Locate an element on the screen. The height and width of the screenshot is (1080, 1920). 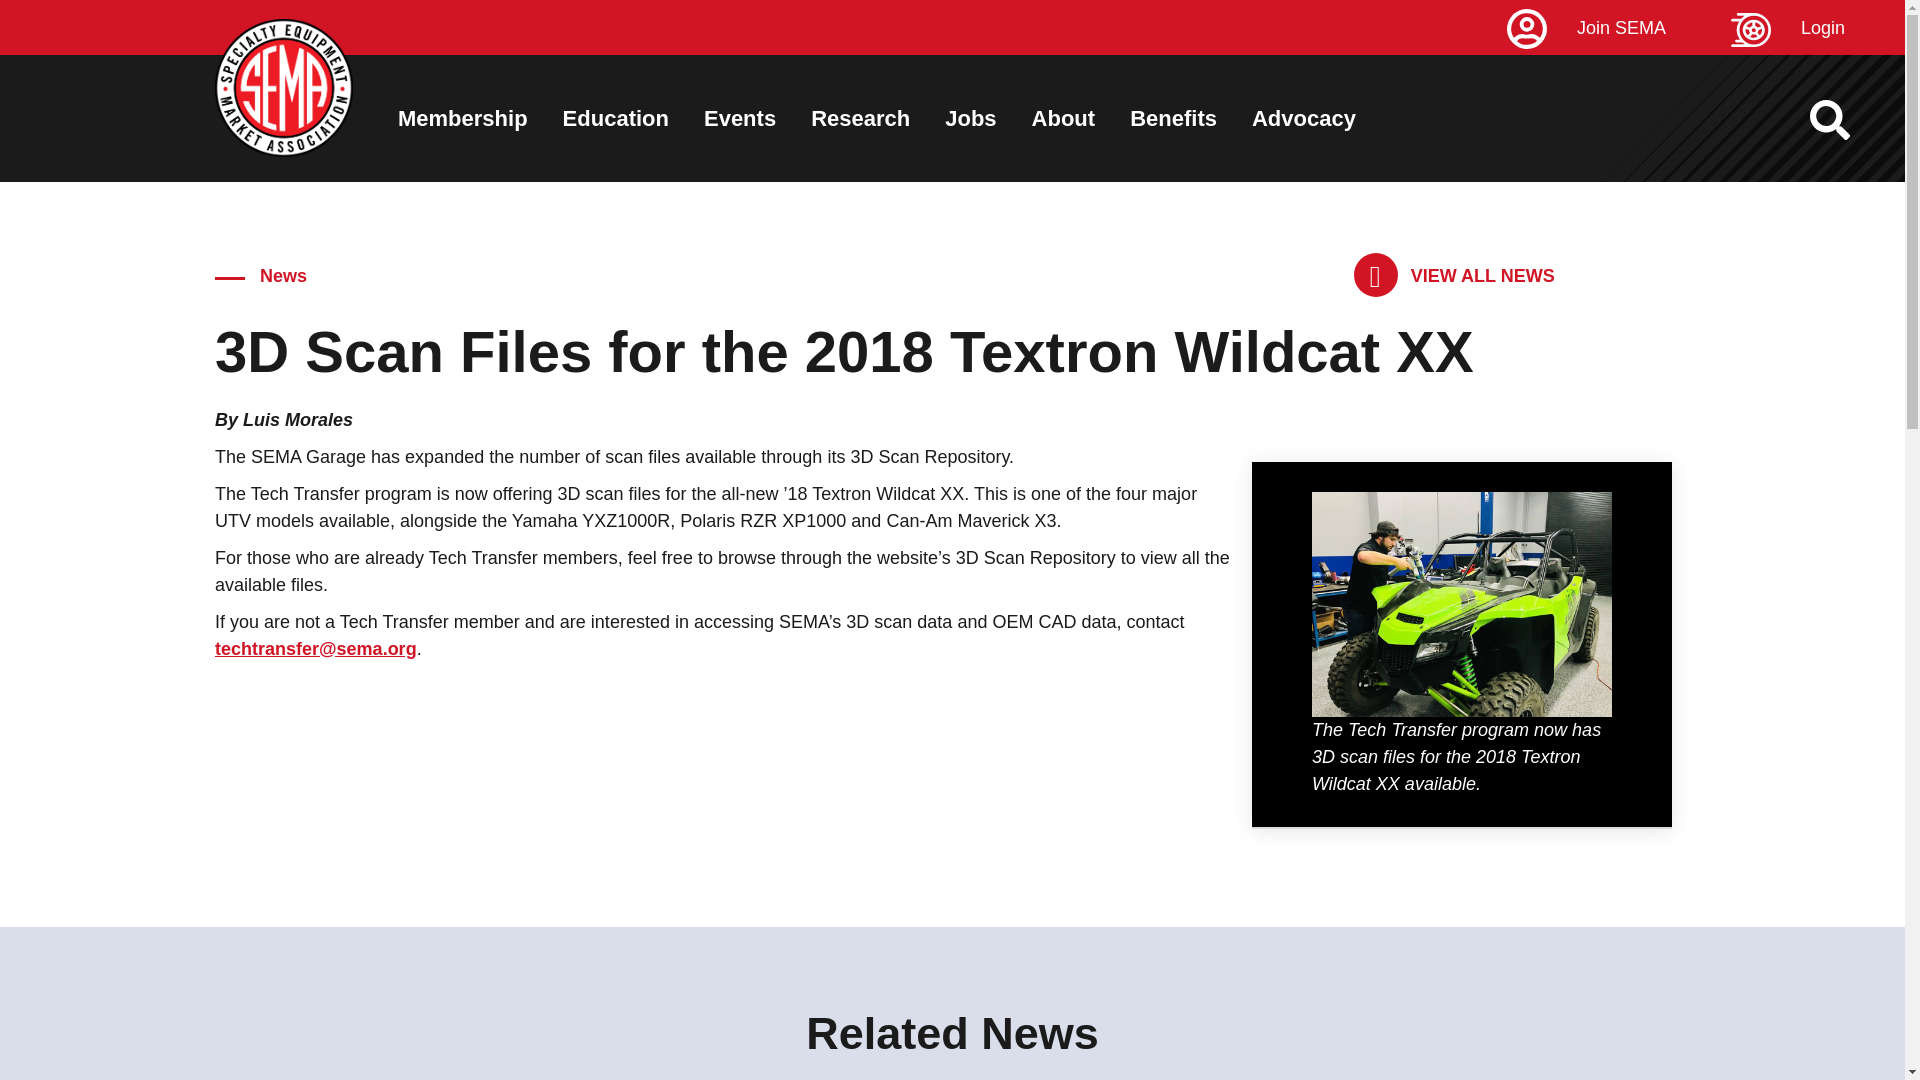
Login is located at coordinates (1818, 28).